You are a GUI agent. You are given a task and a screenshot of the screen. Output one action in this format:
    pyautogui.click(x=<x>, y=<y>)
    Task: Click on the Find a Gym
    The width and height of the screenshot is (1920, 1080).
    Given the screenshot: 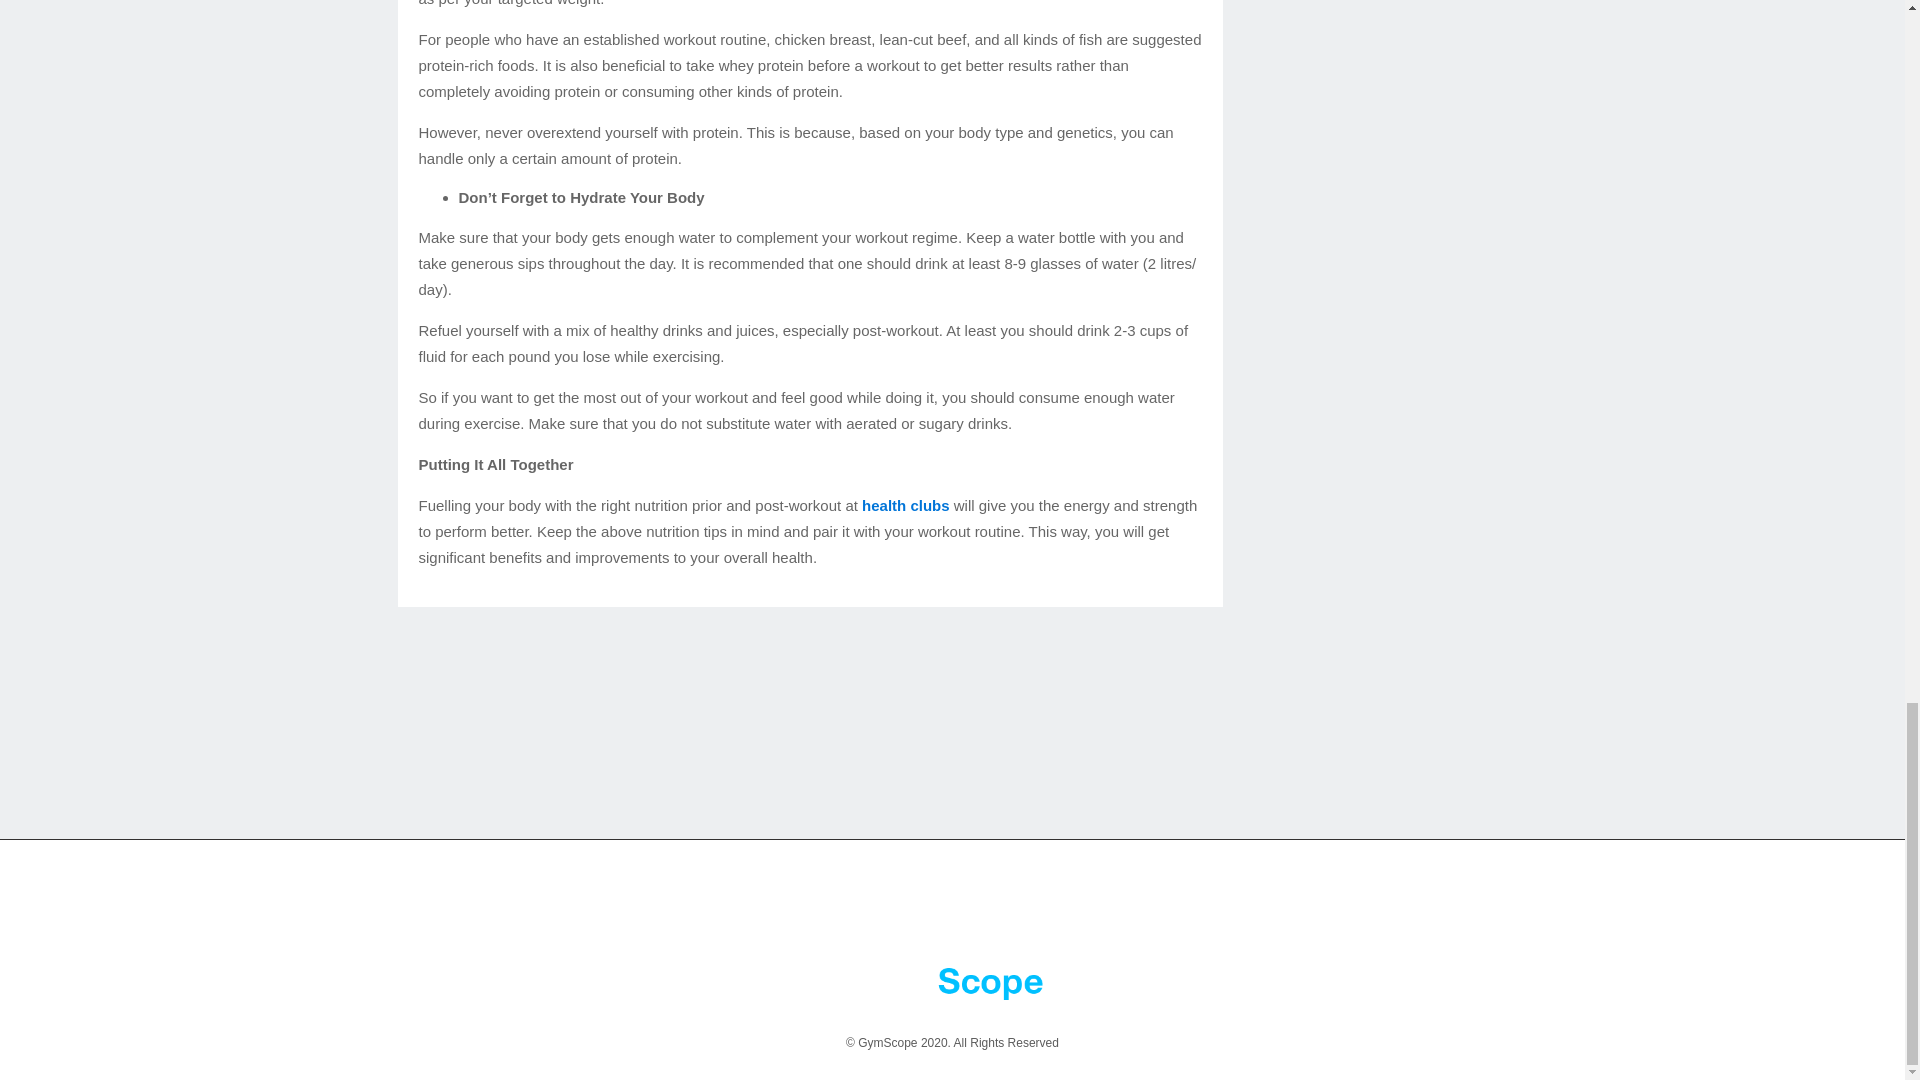 What is the action you would take?
    pyautogui.click(x=740, y=907)
    